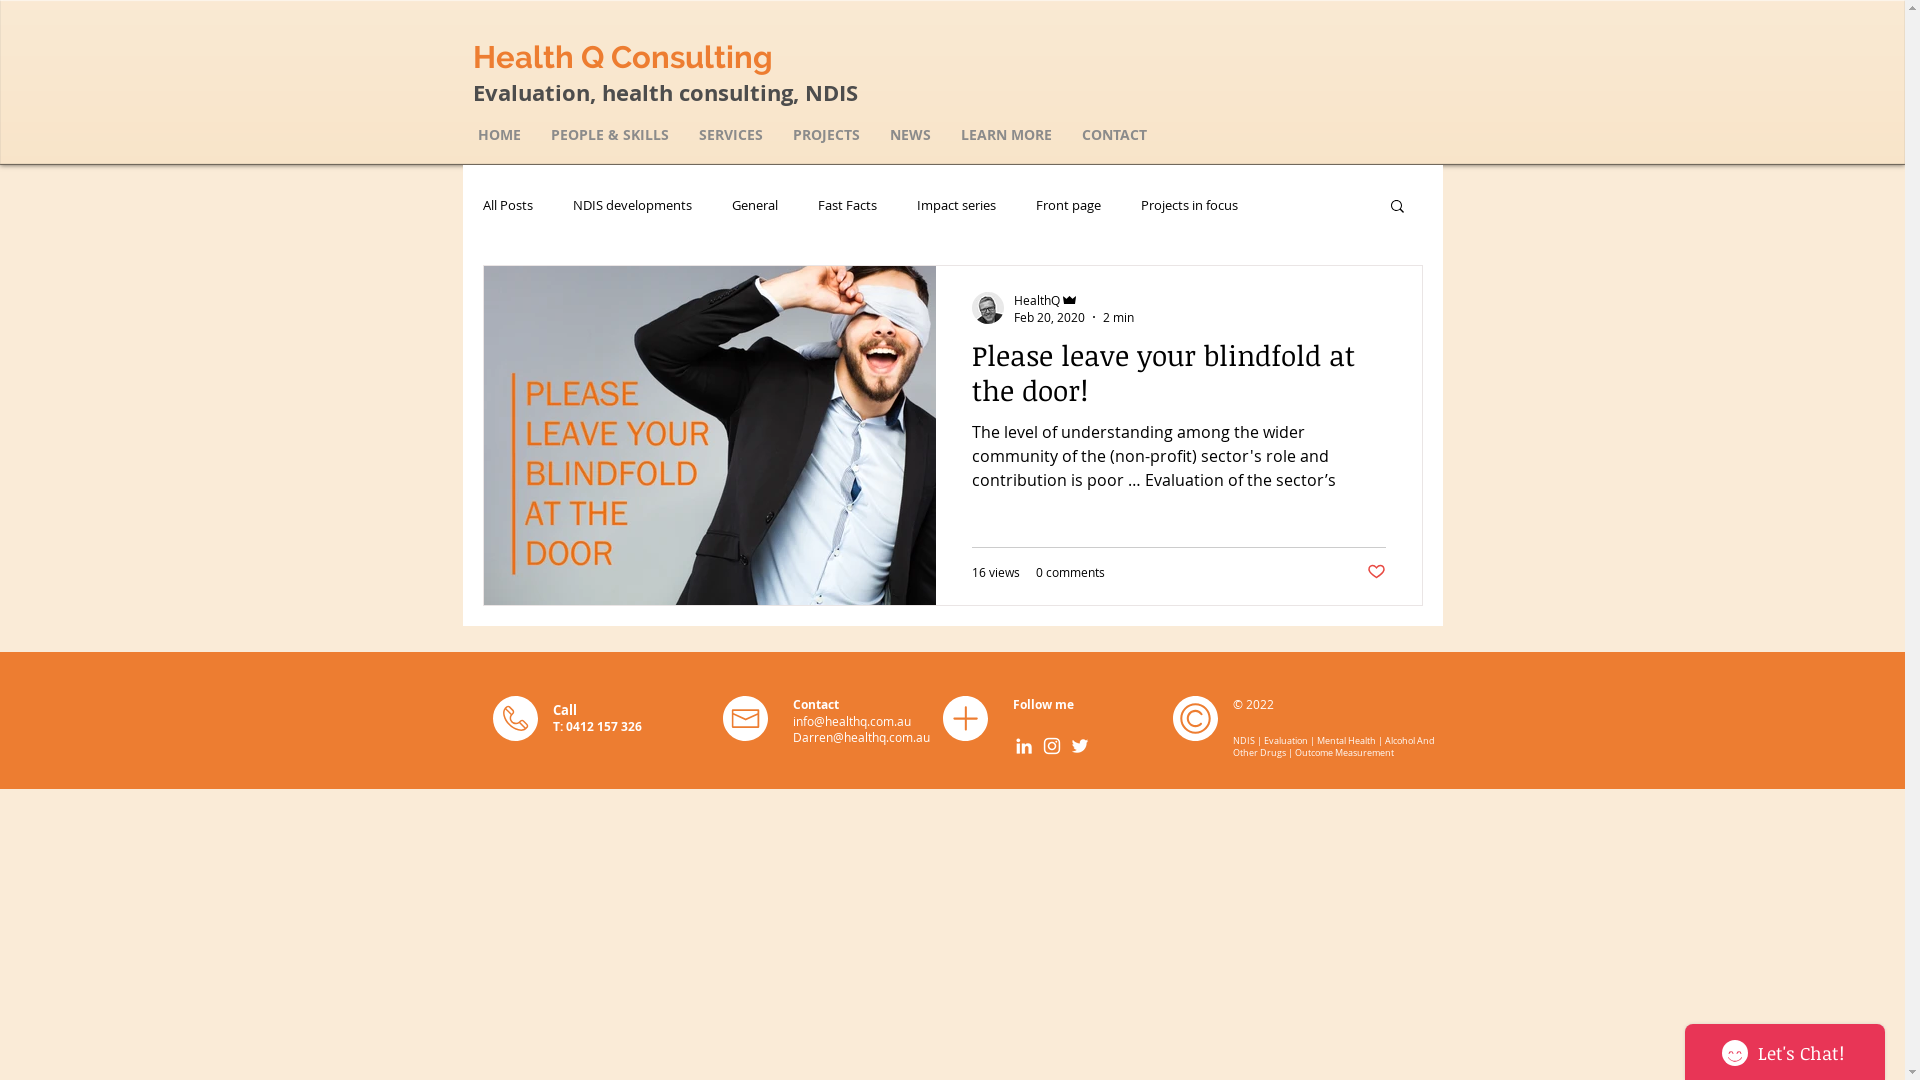  I want to click on PEOPLE & SKILLS, so click(610, 134).